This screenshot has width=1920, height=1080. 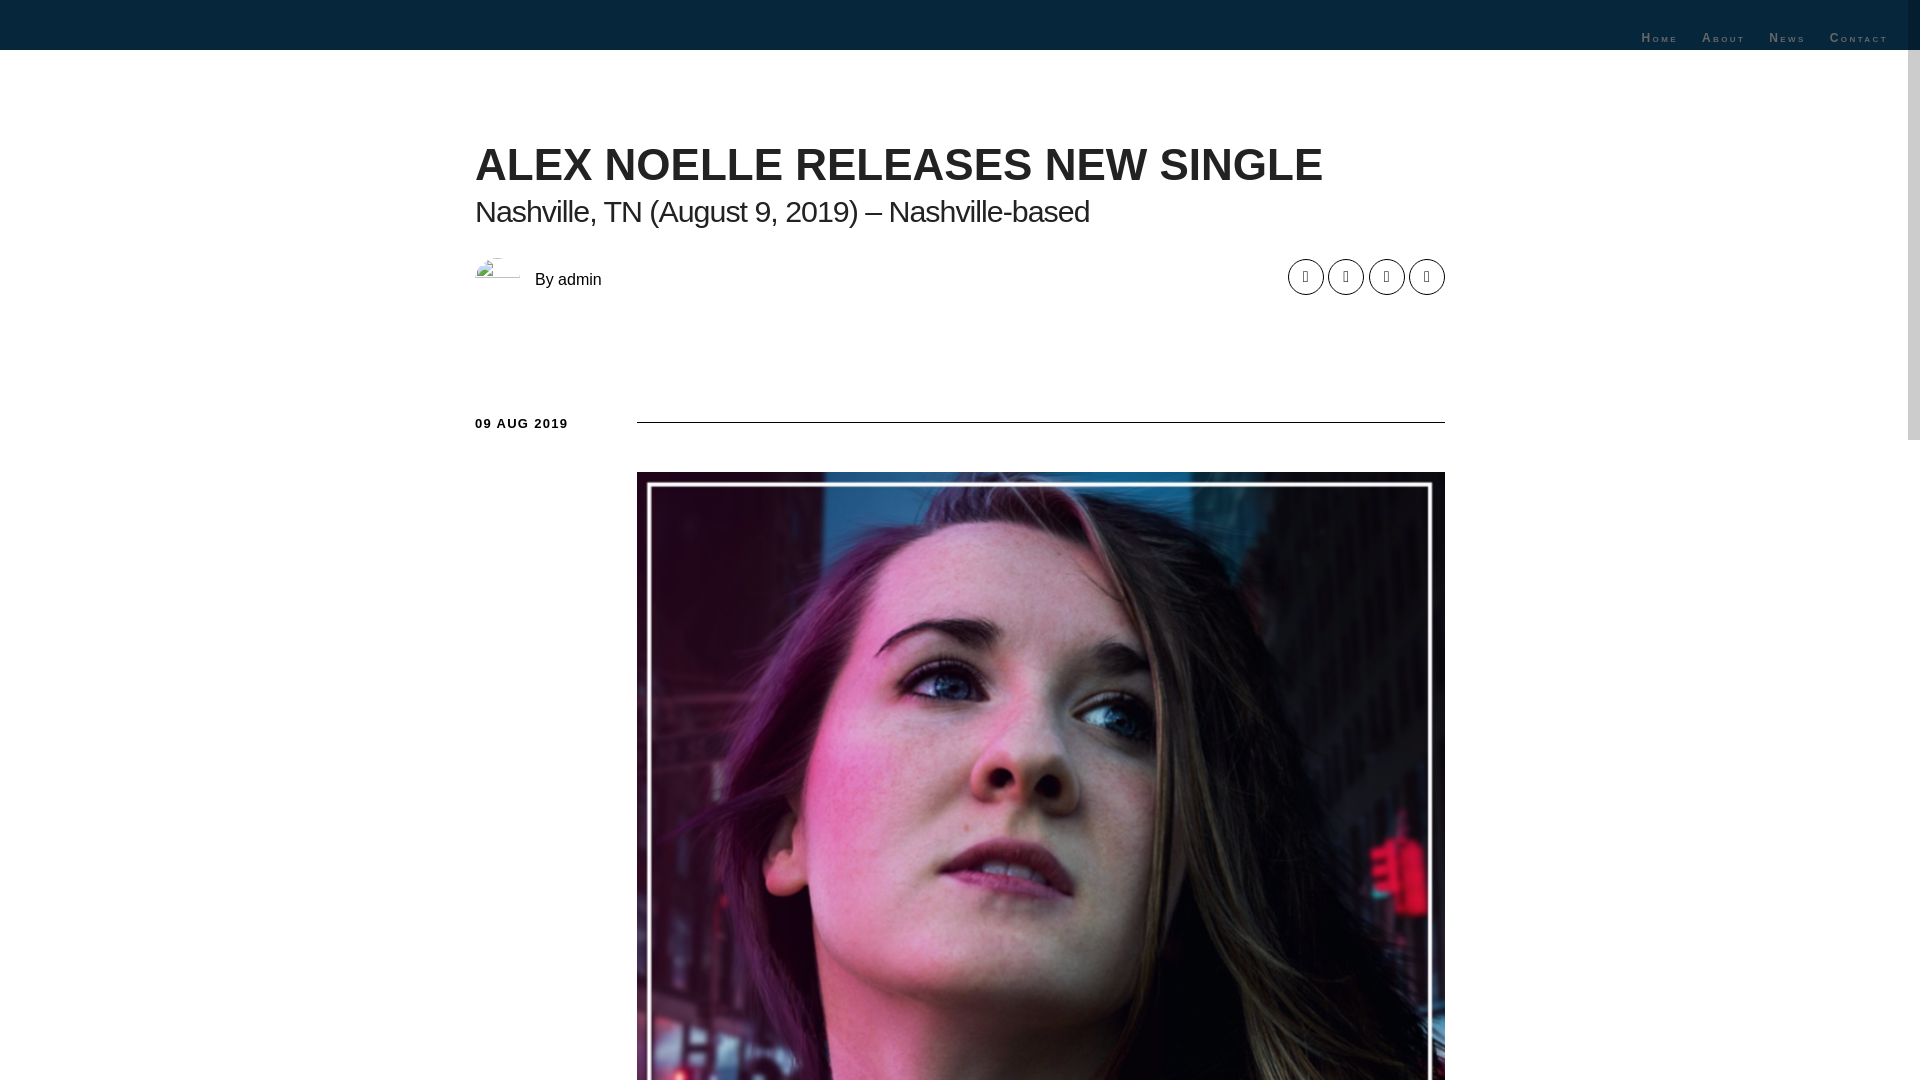 What do you see at coordinates (1859, 38) in the screenshot?
I see `Contact` at bounding box center [1859, 38].